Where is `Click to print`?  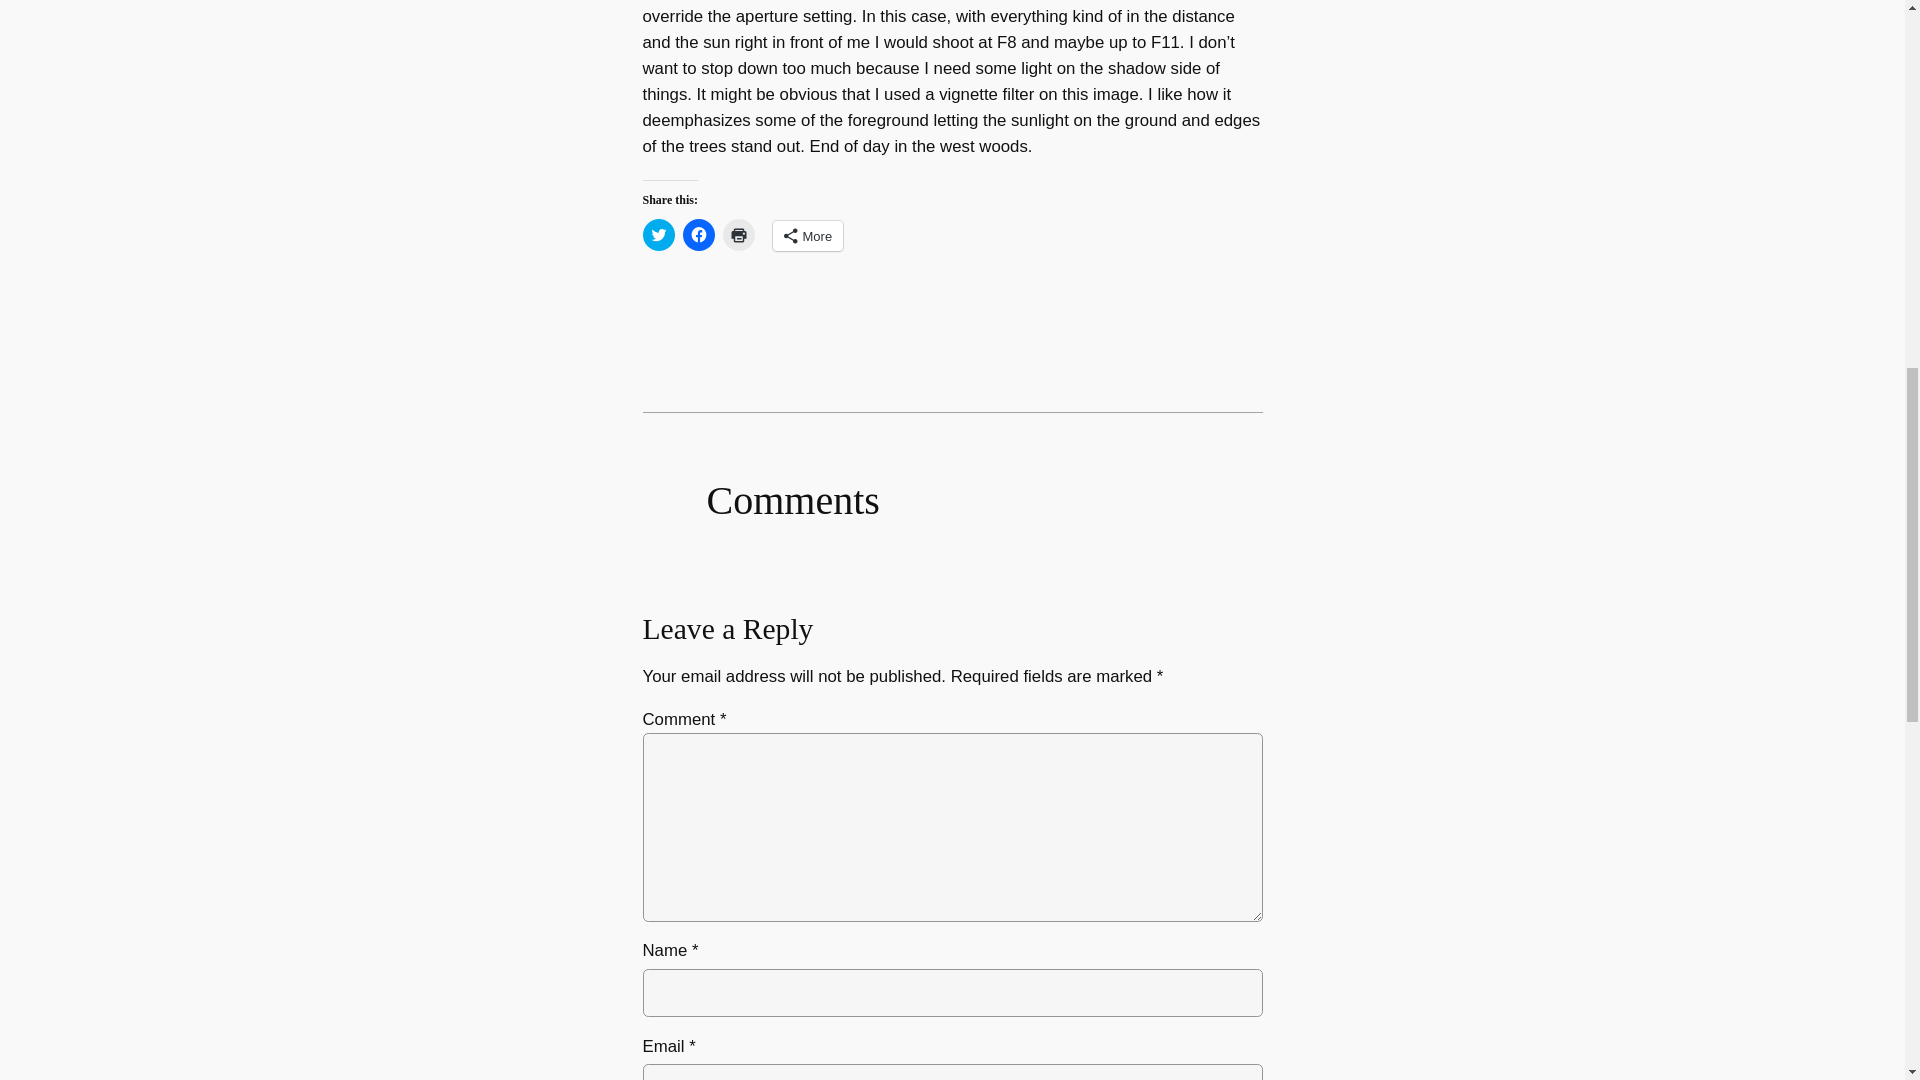
Click to print is located at coordinates (738, 234).